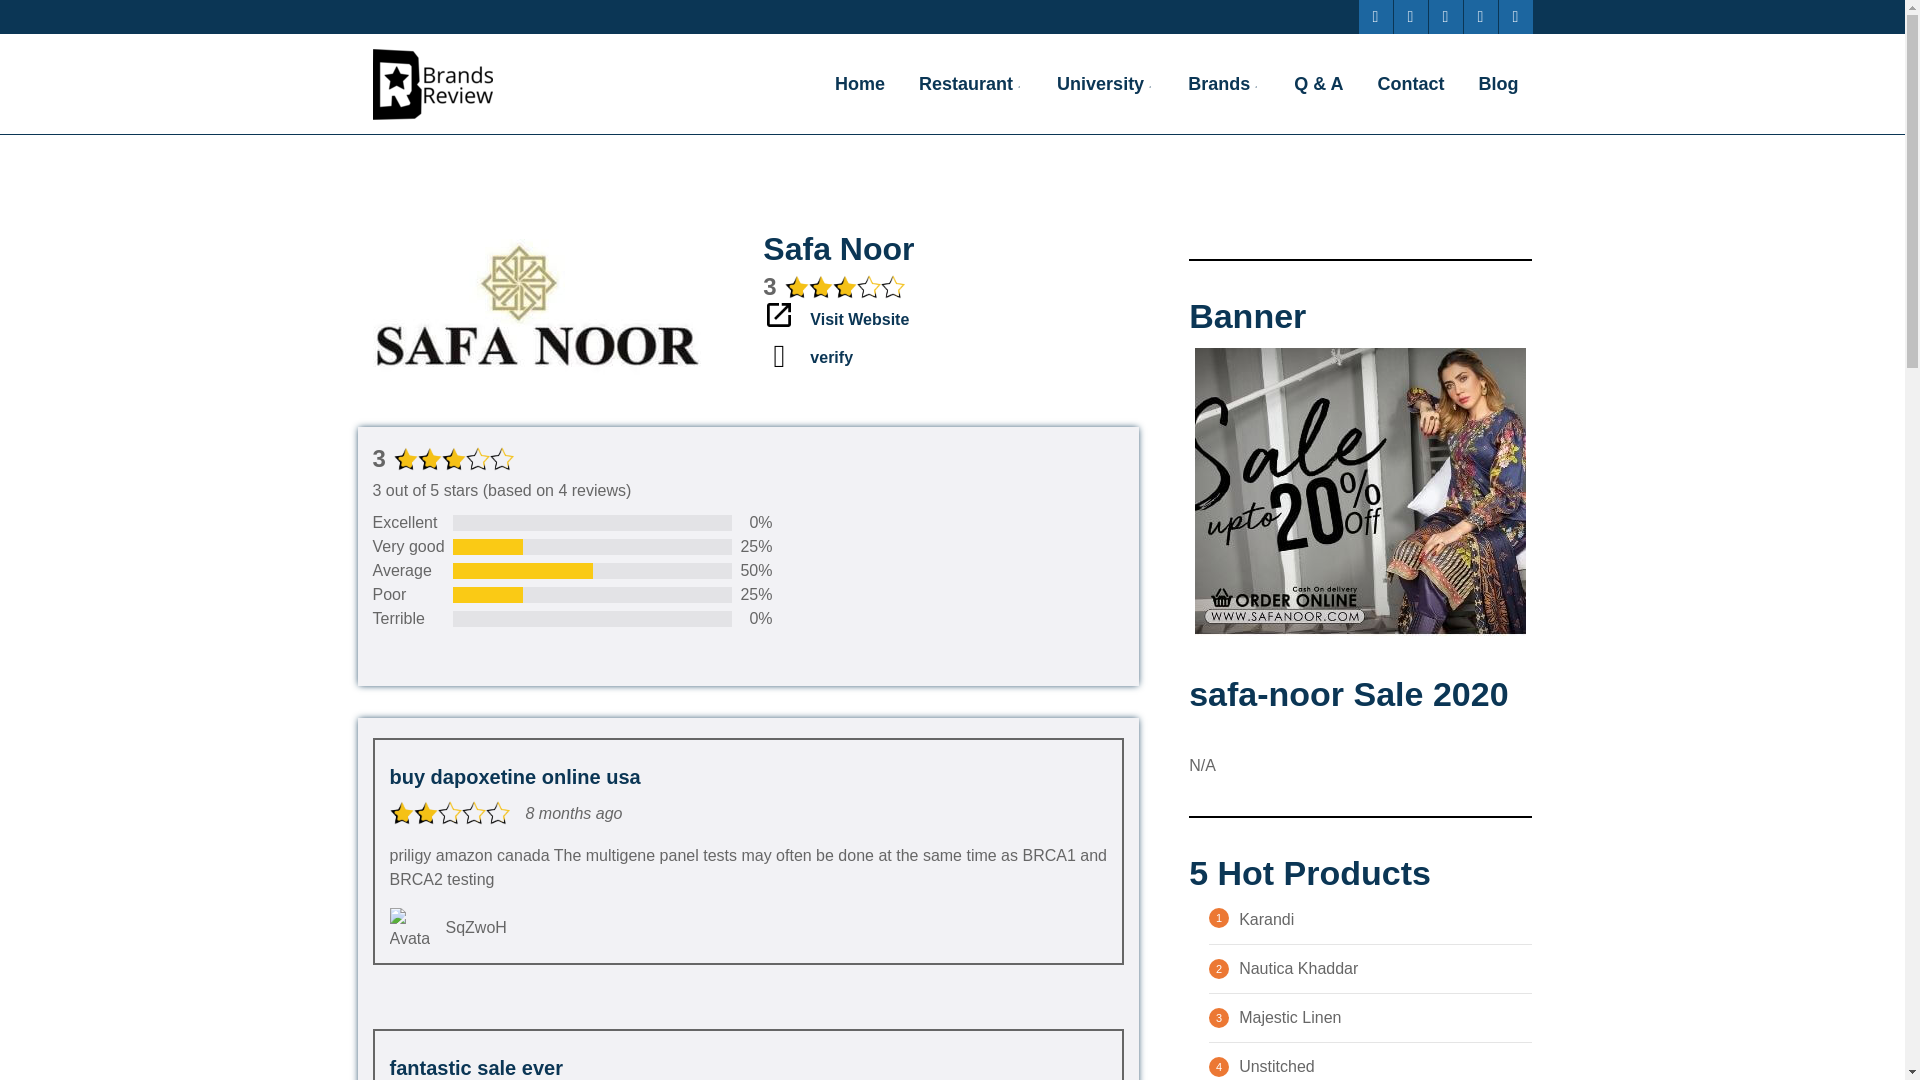 This screenshot has height=1080, width=1920. I want to click on University, so click(1104, 83).